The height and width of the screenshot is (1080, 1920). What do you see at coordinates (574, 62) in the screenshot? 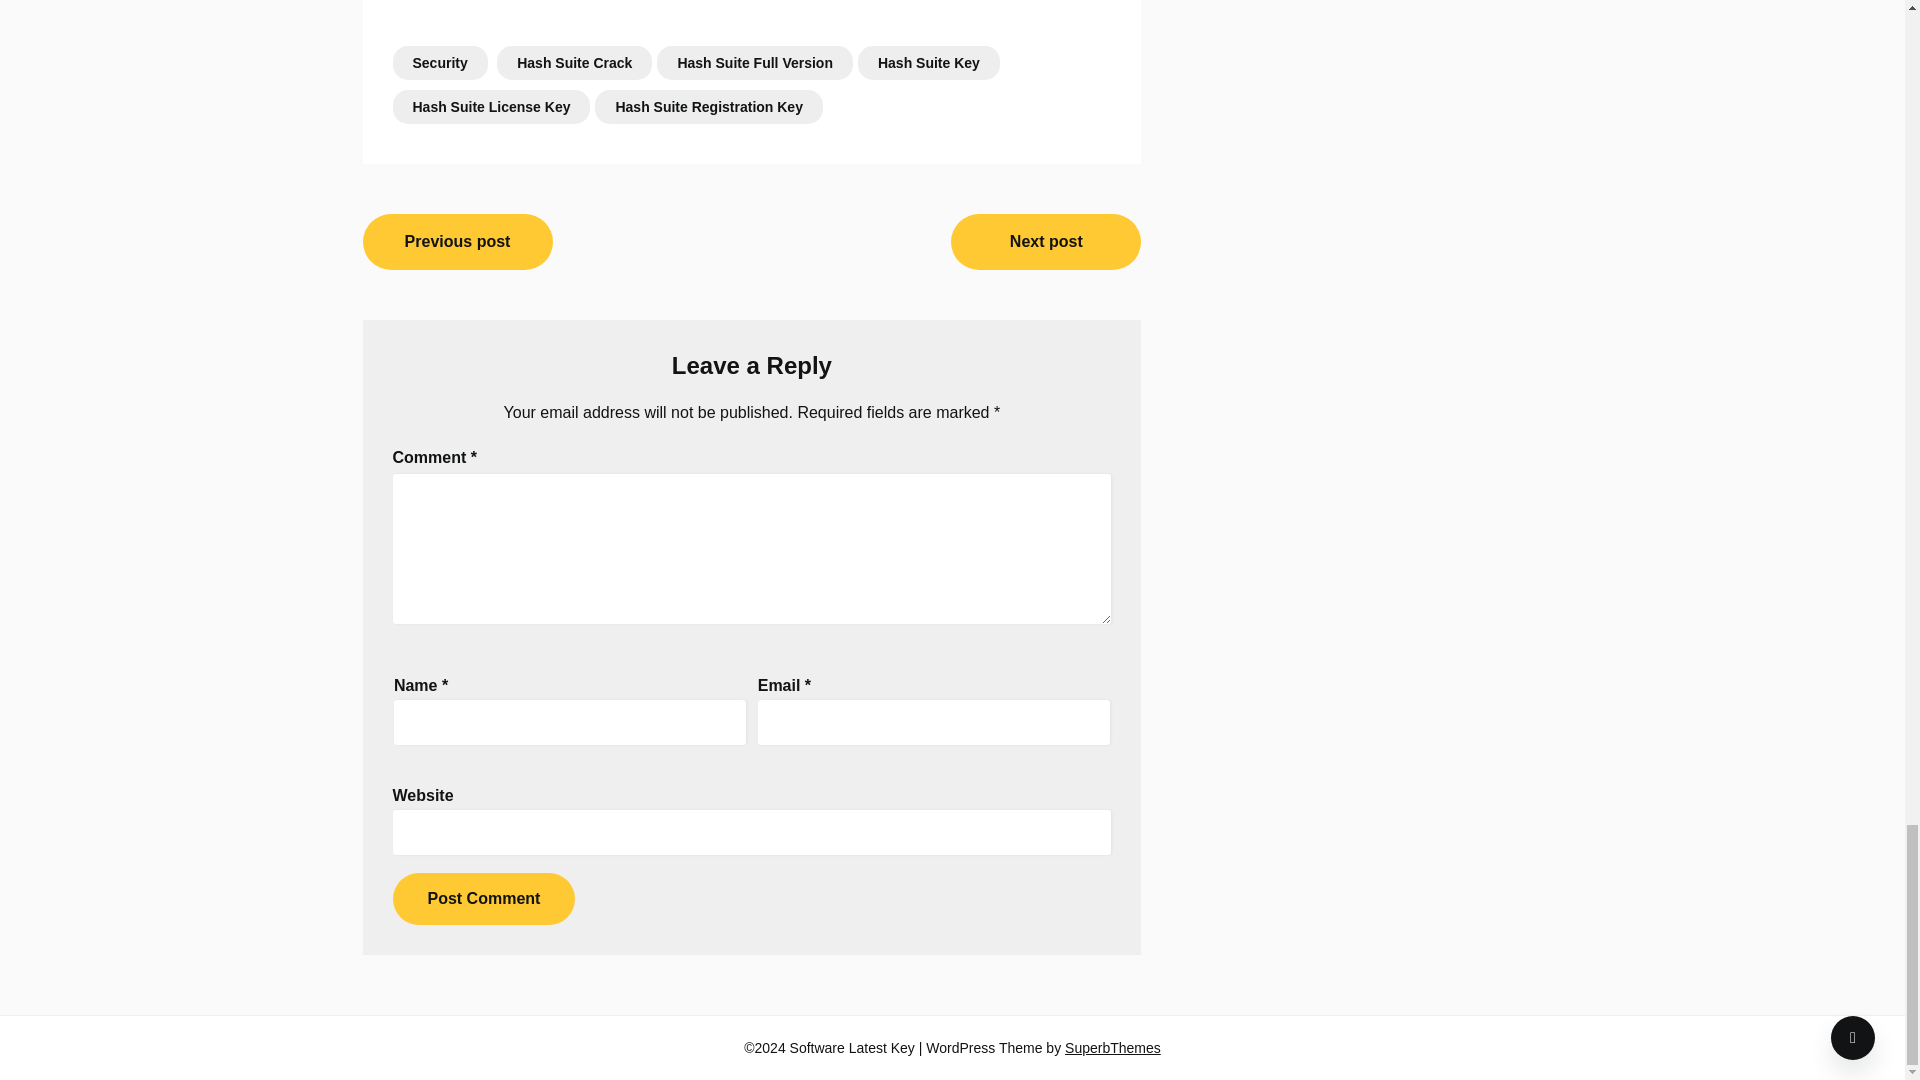
I see `Hash Suite Crack` at bounding box center [574, 62].